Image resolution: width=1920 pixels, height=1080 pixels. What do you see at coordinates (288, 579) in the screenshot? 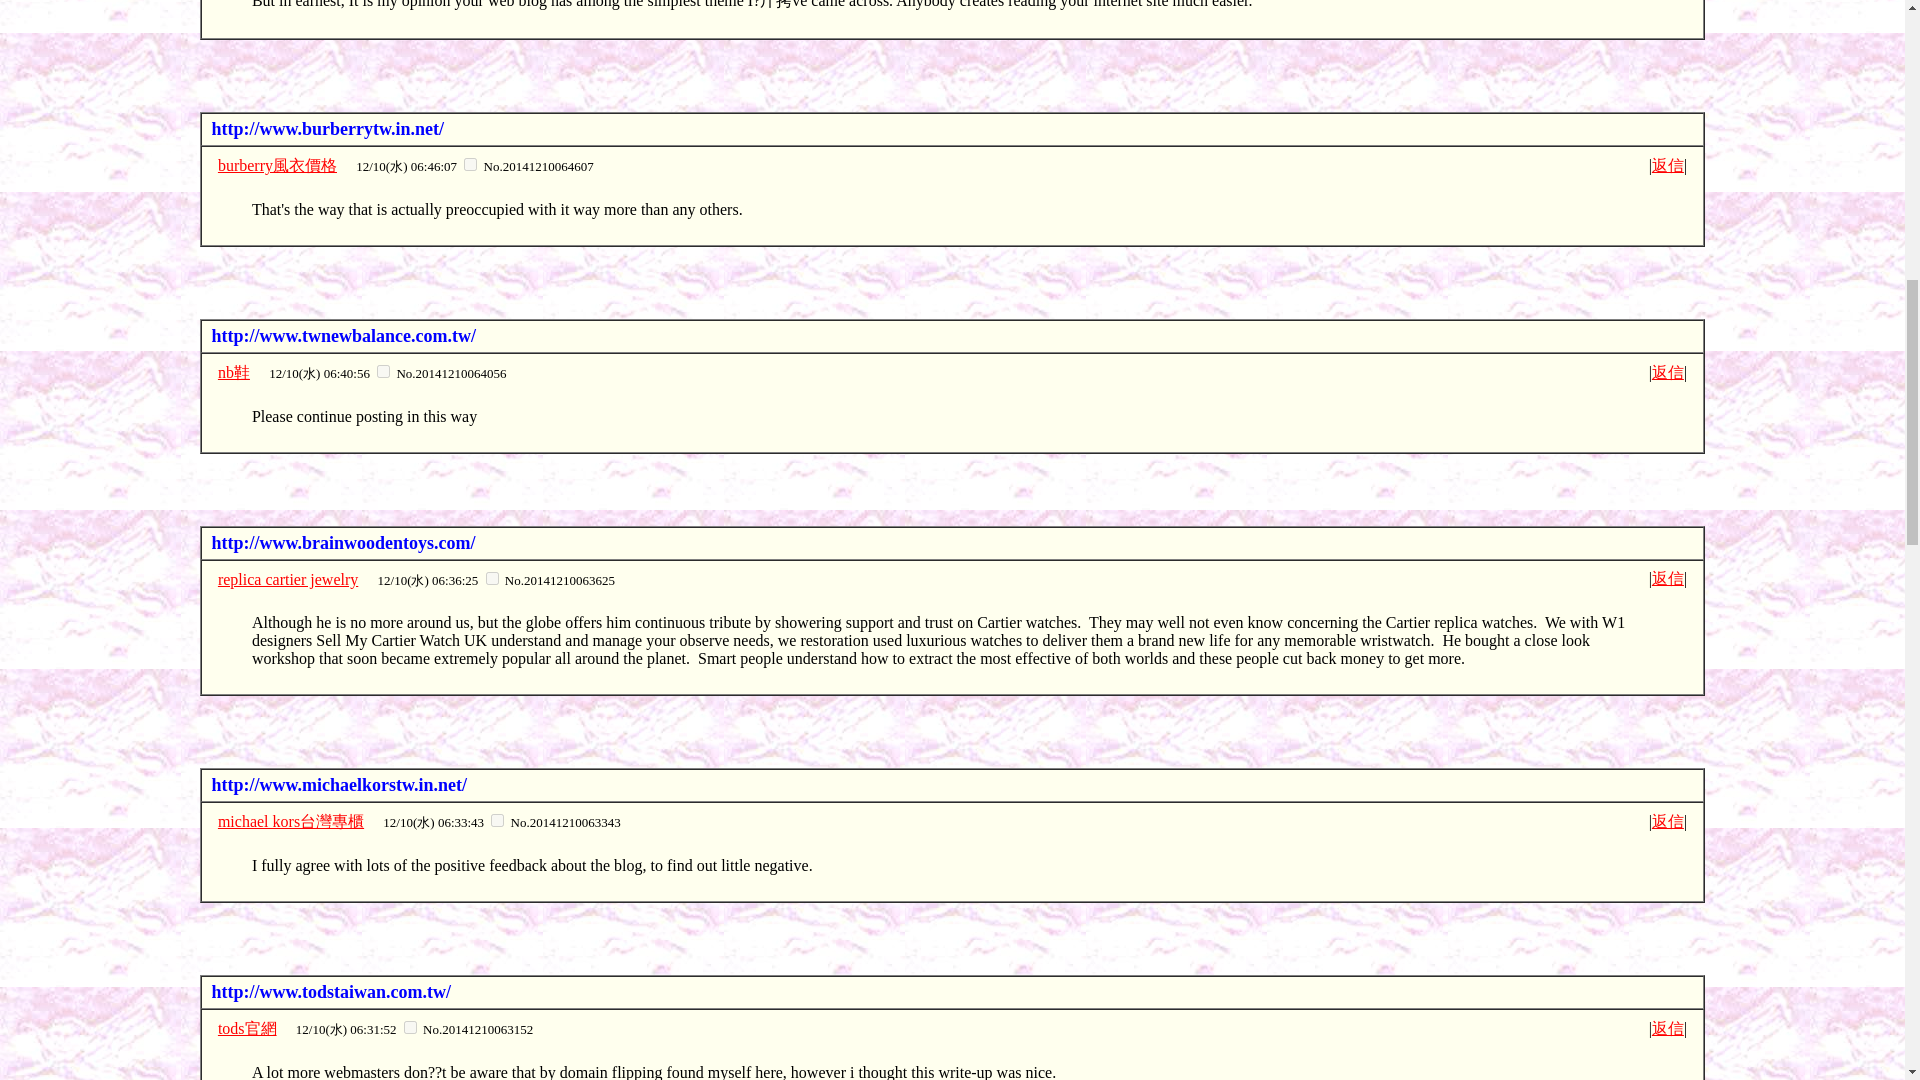
I see `replica cartier jewelry` at bounding box center [288, 579].